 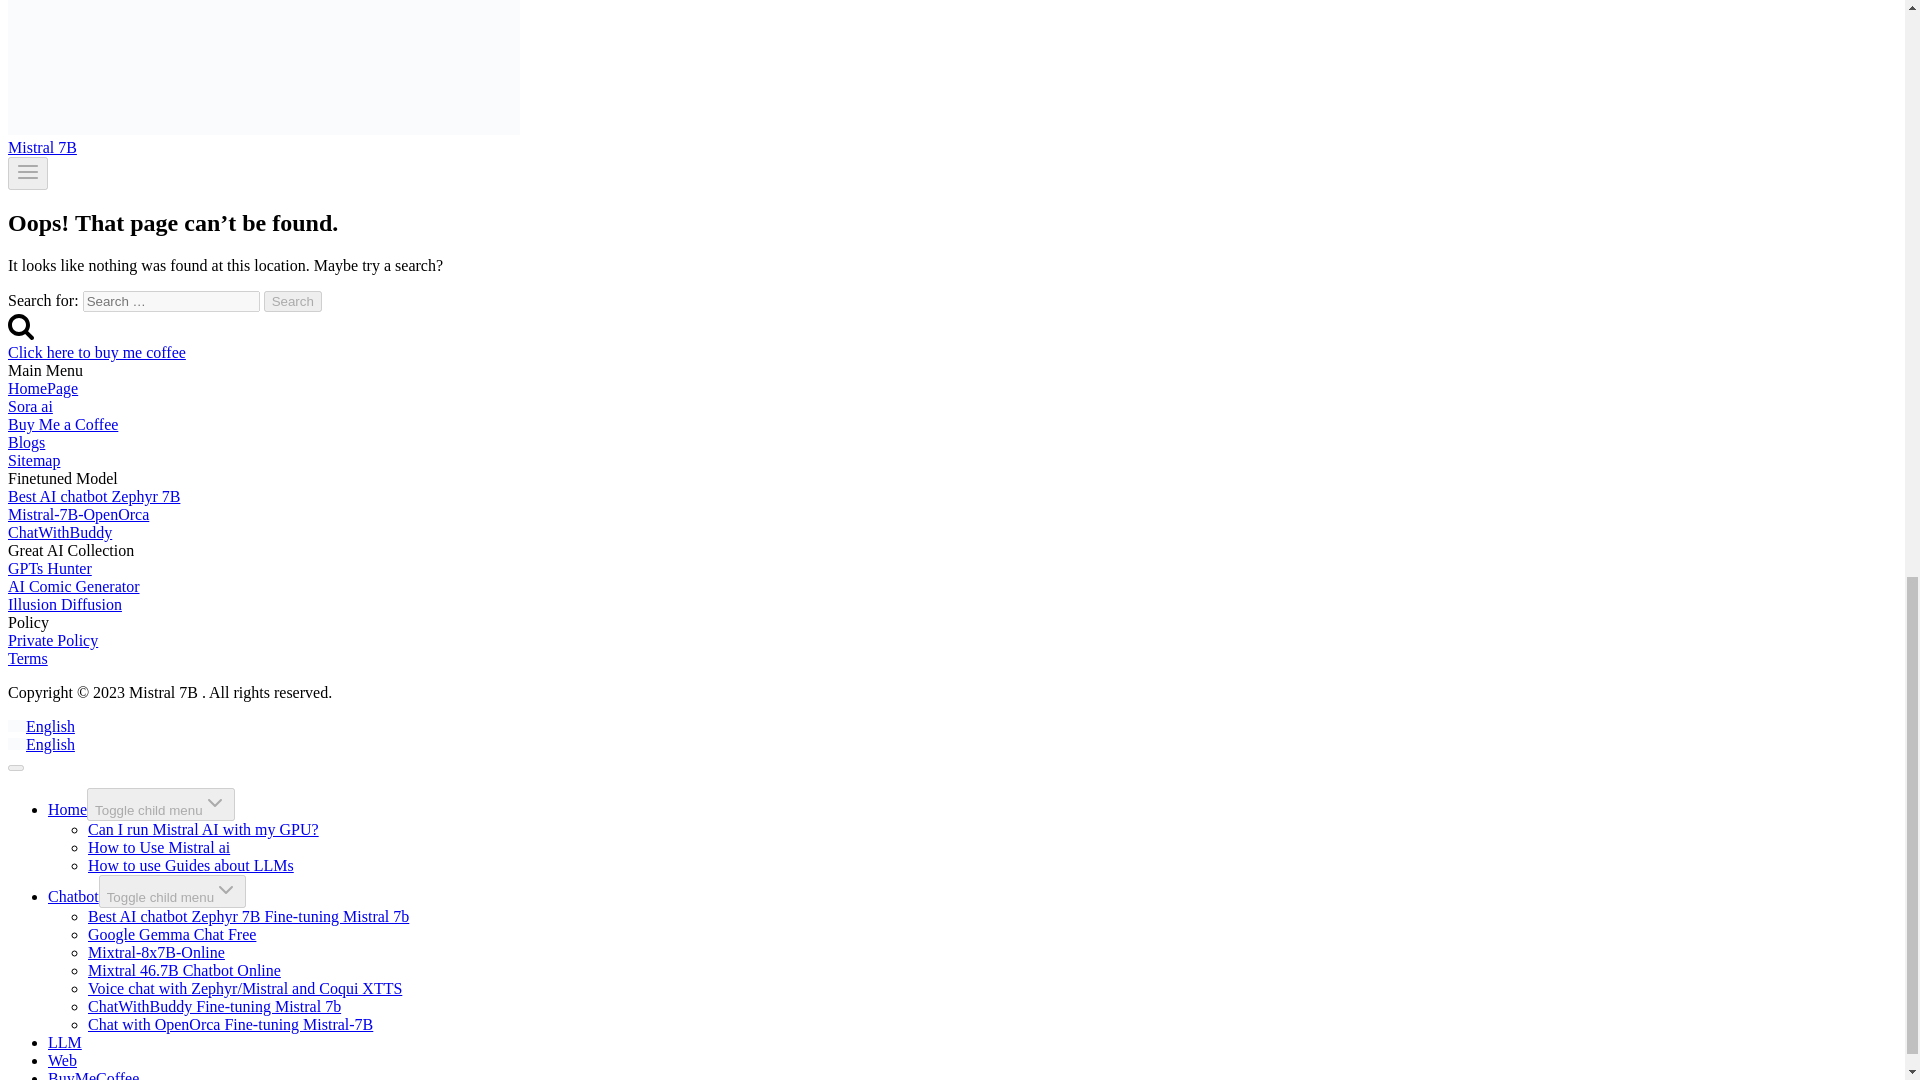 I want to click on Blogs, so click(x=26, y=442).